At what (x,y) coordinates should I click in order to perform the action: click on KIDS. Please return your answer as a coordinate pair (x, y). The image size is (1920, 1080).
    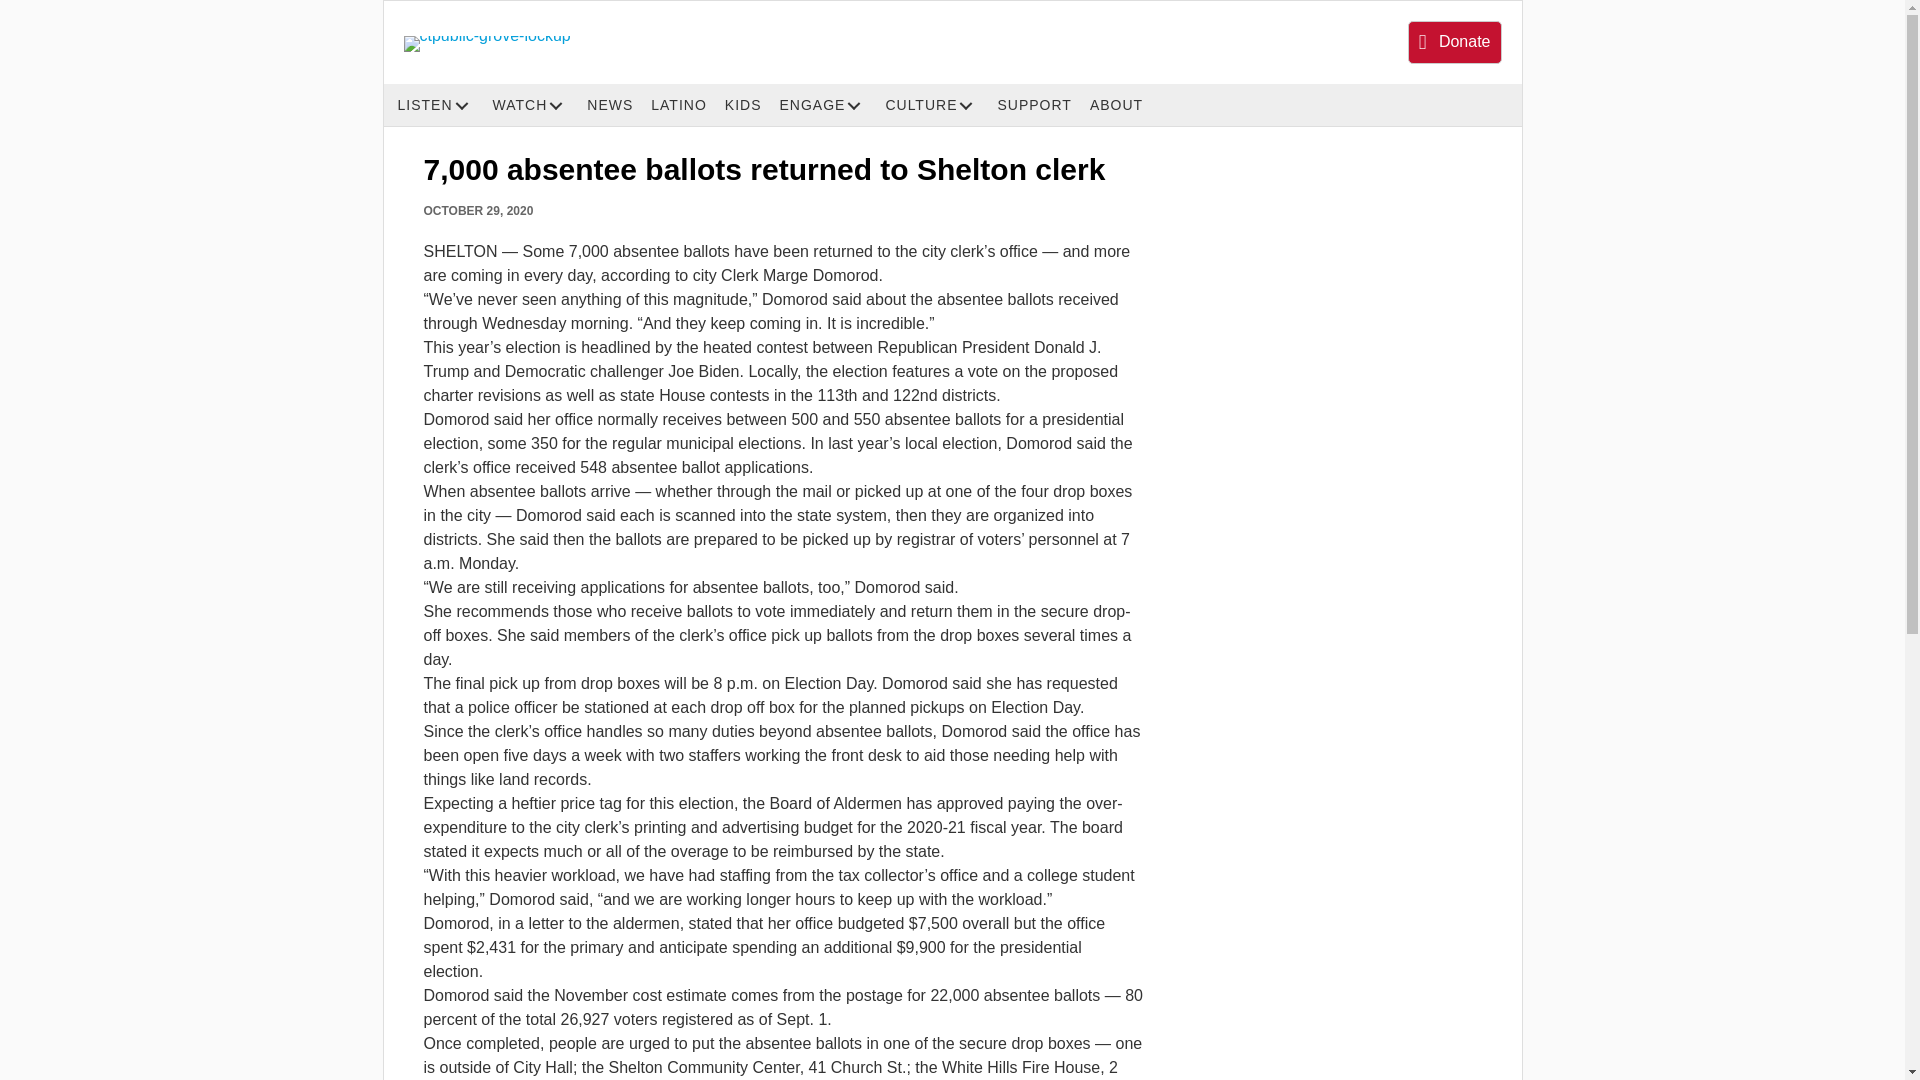
    Looking at the image, I should click on (747, 105).